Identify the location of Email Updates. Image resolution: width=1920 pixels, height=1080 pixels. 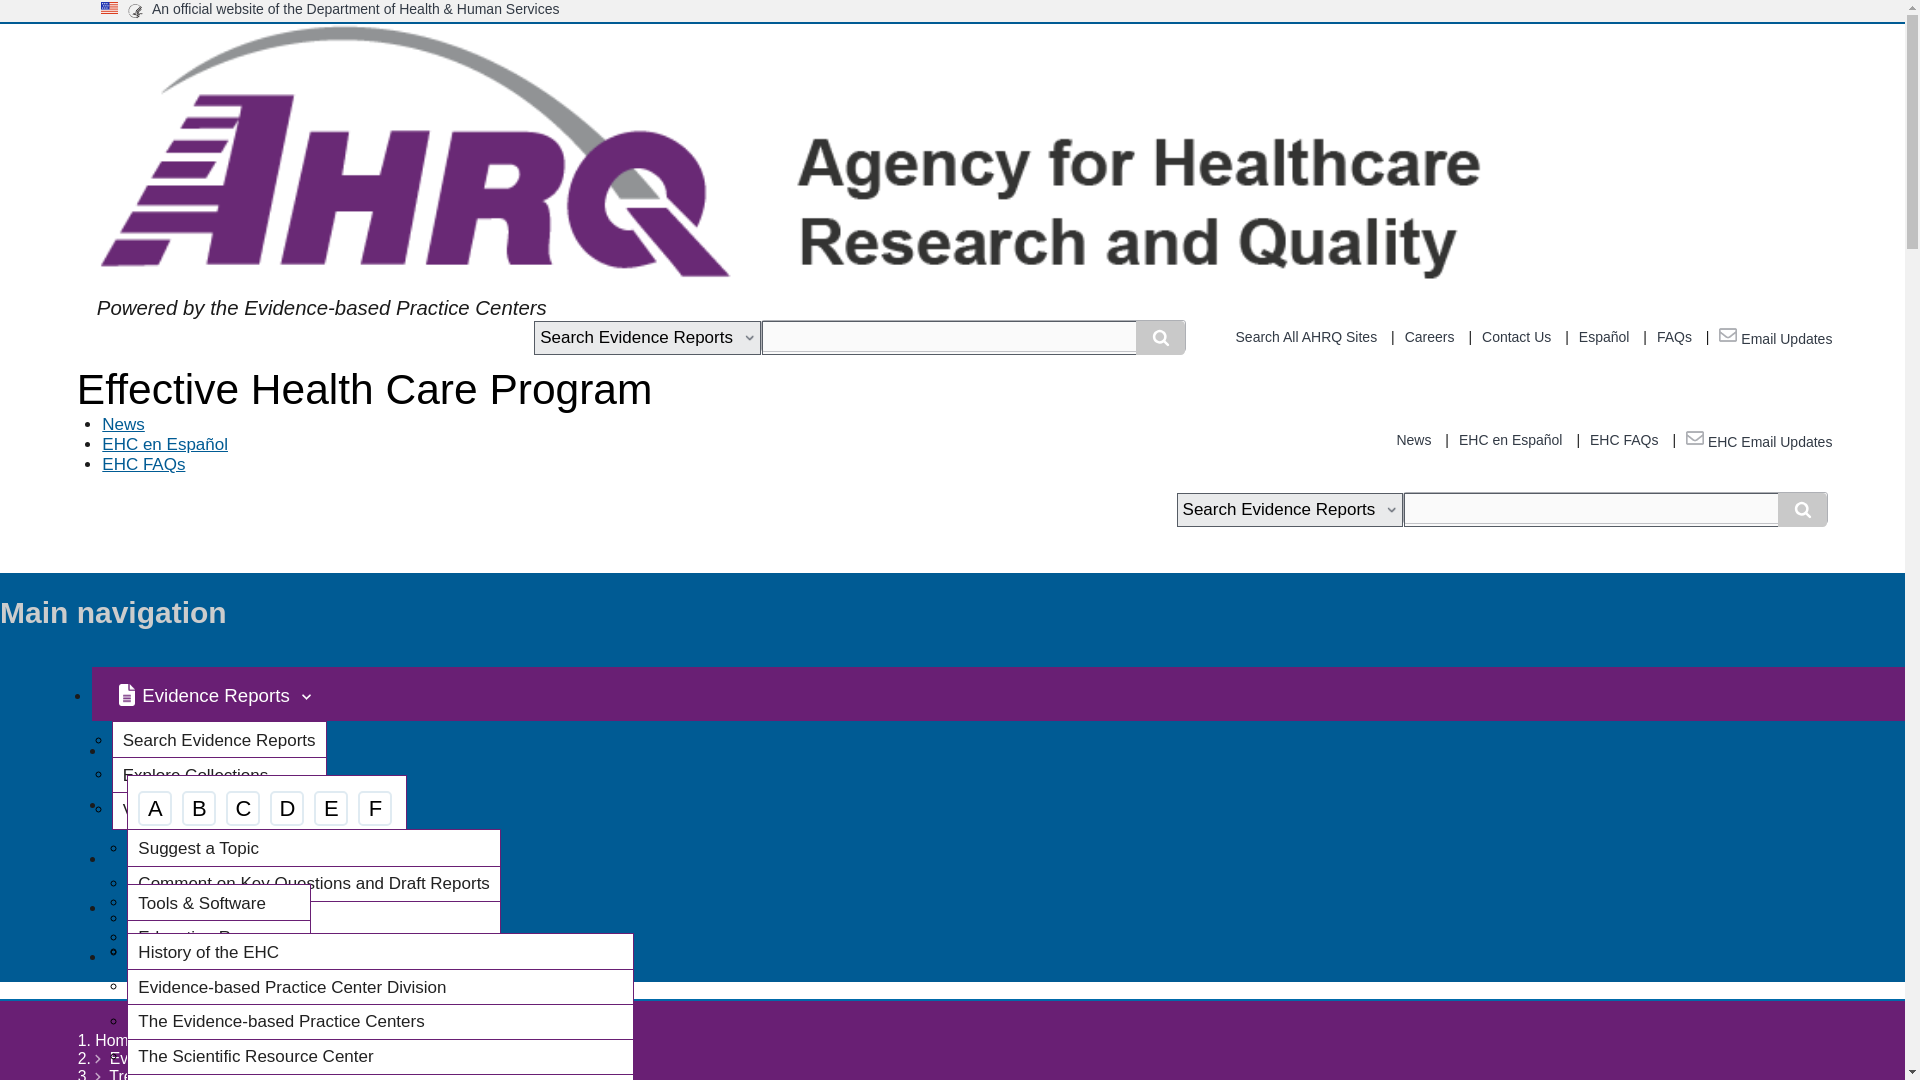
(1774, 338).